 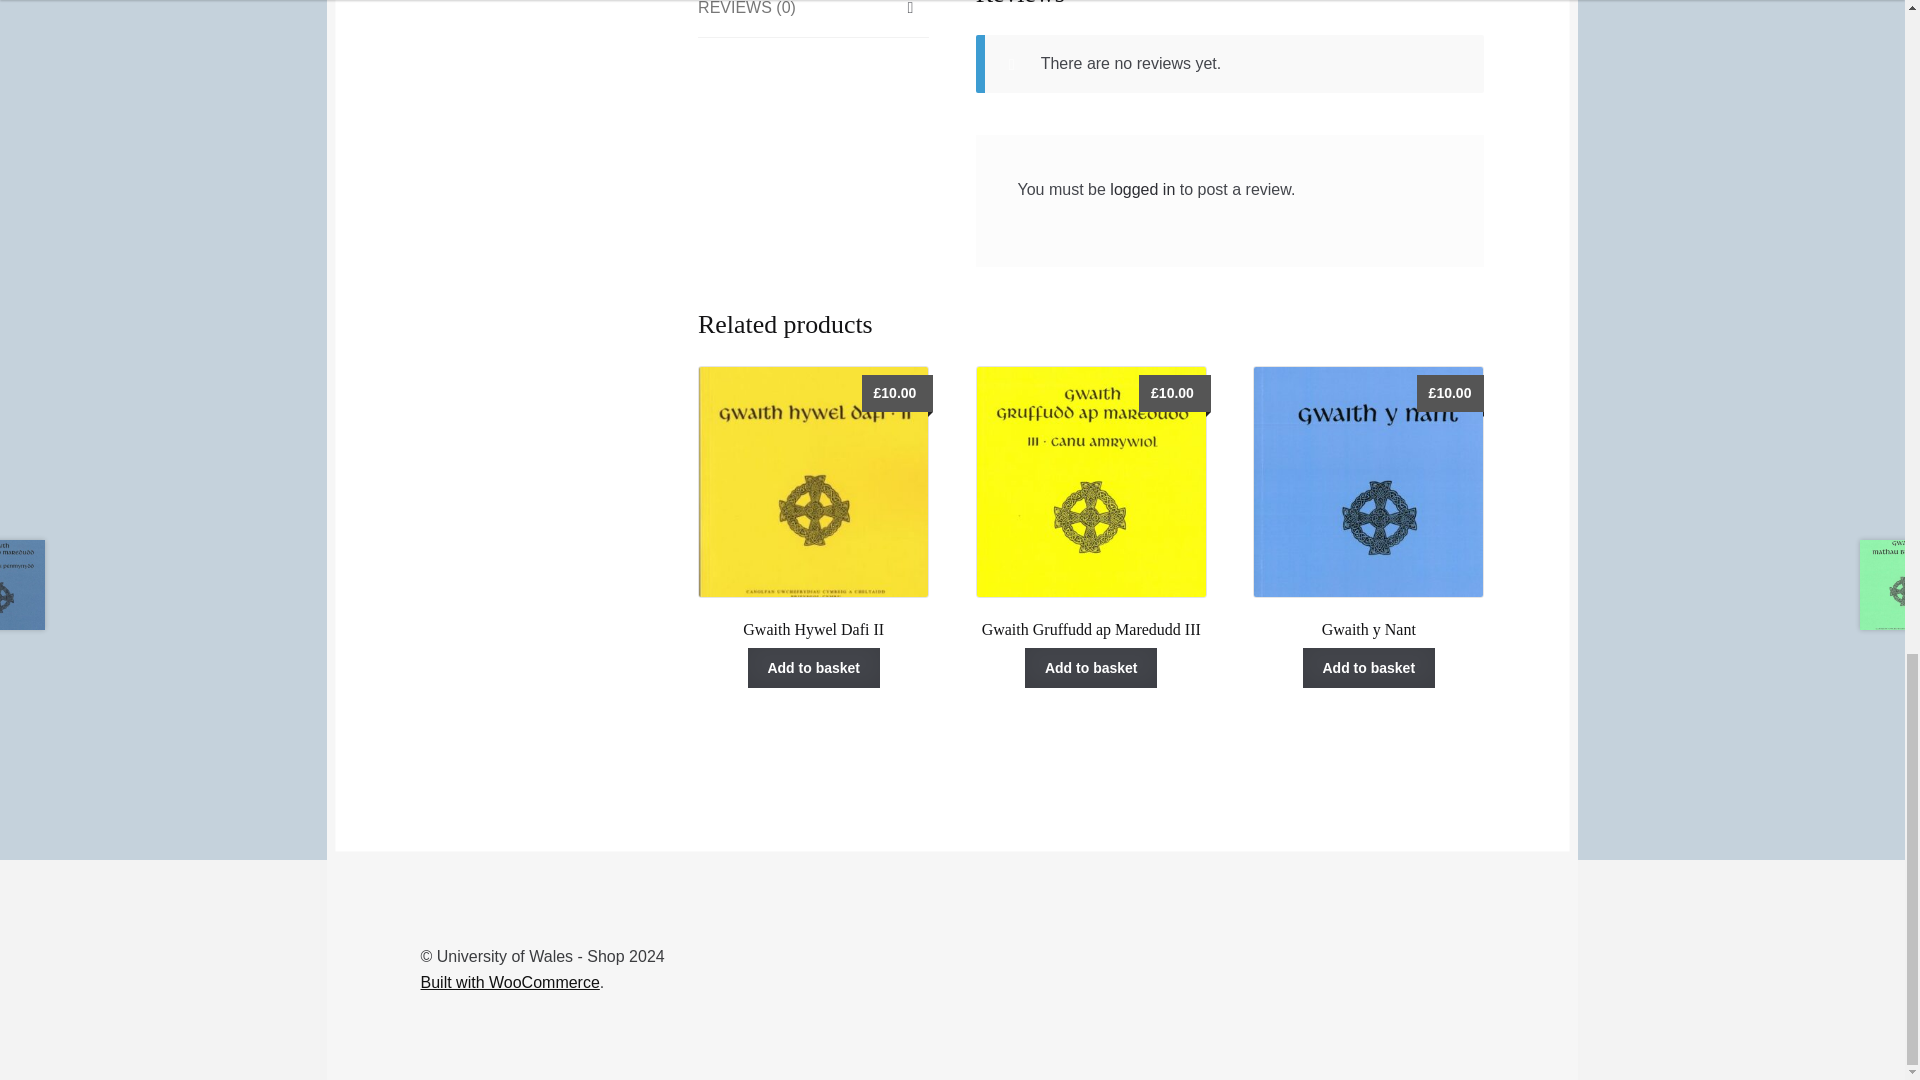 What do you see at coordinates (1142, 189) in the screenshot?
I see `logged in` at bounding box center [1142, 189].